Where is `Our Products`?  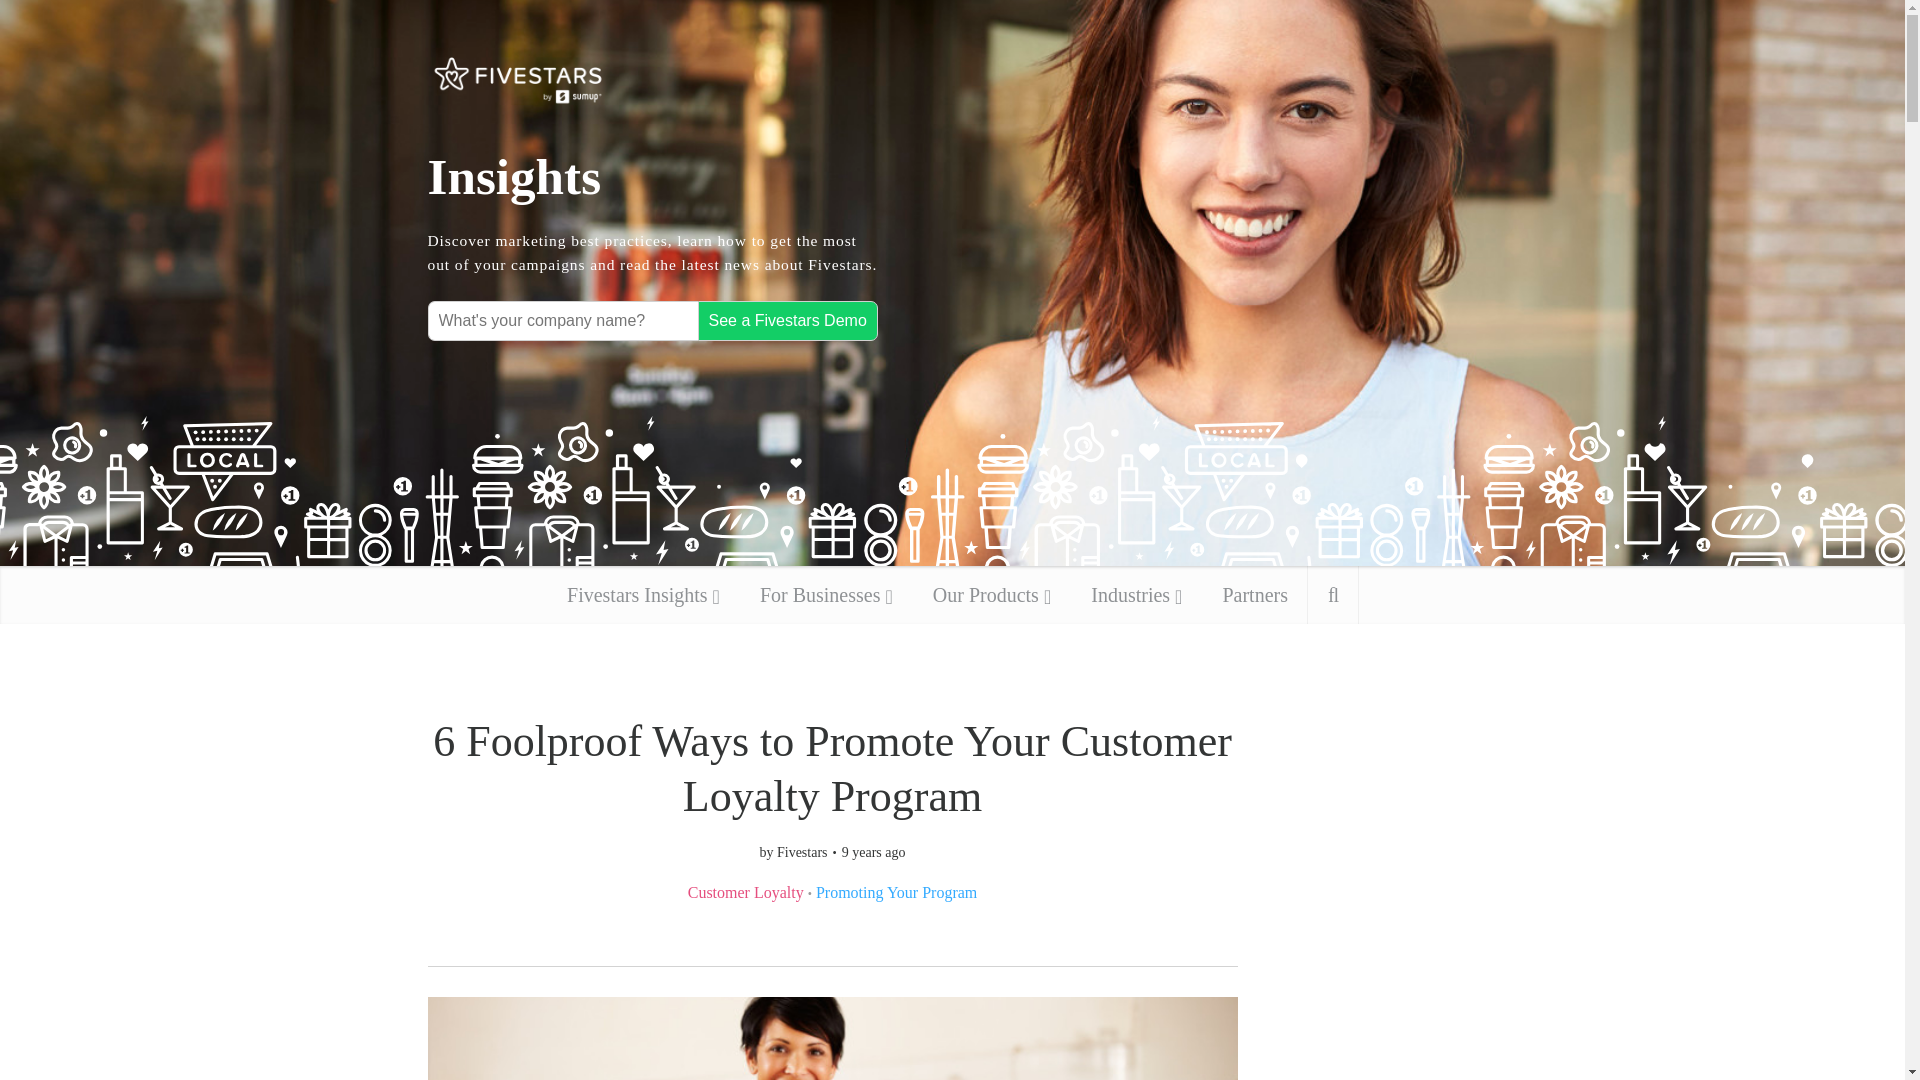 Our Products is located at coordinates (992, 594).